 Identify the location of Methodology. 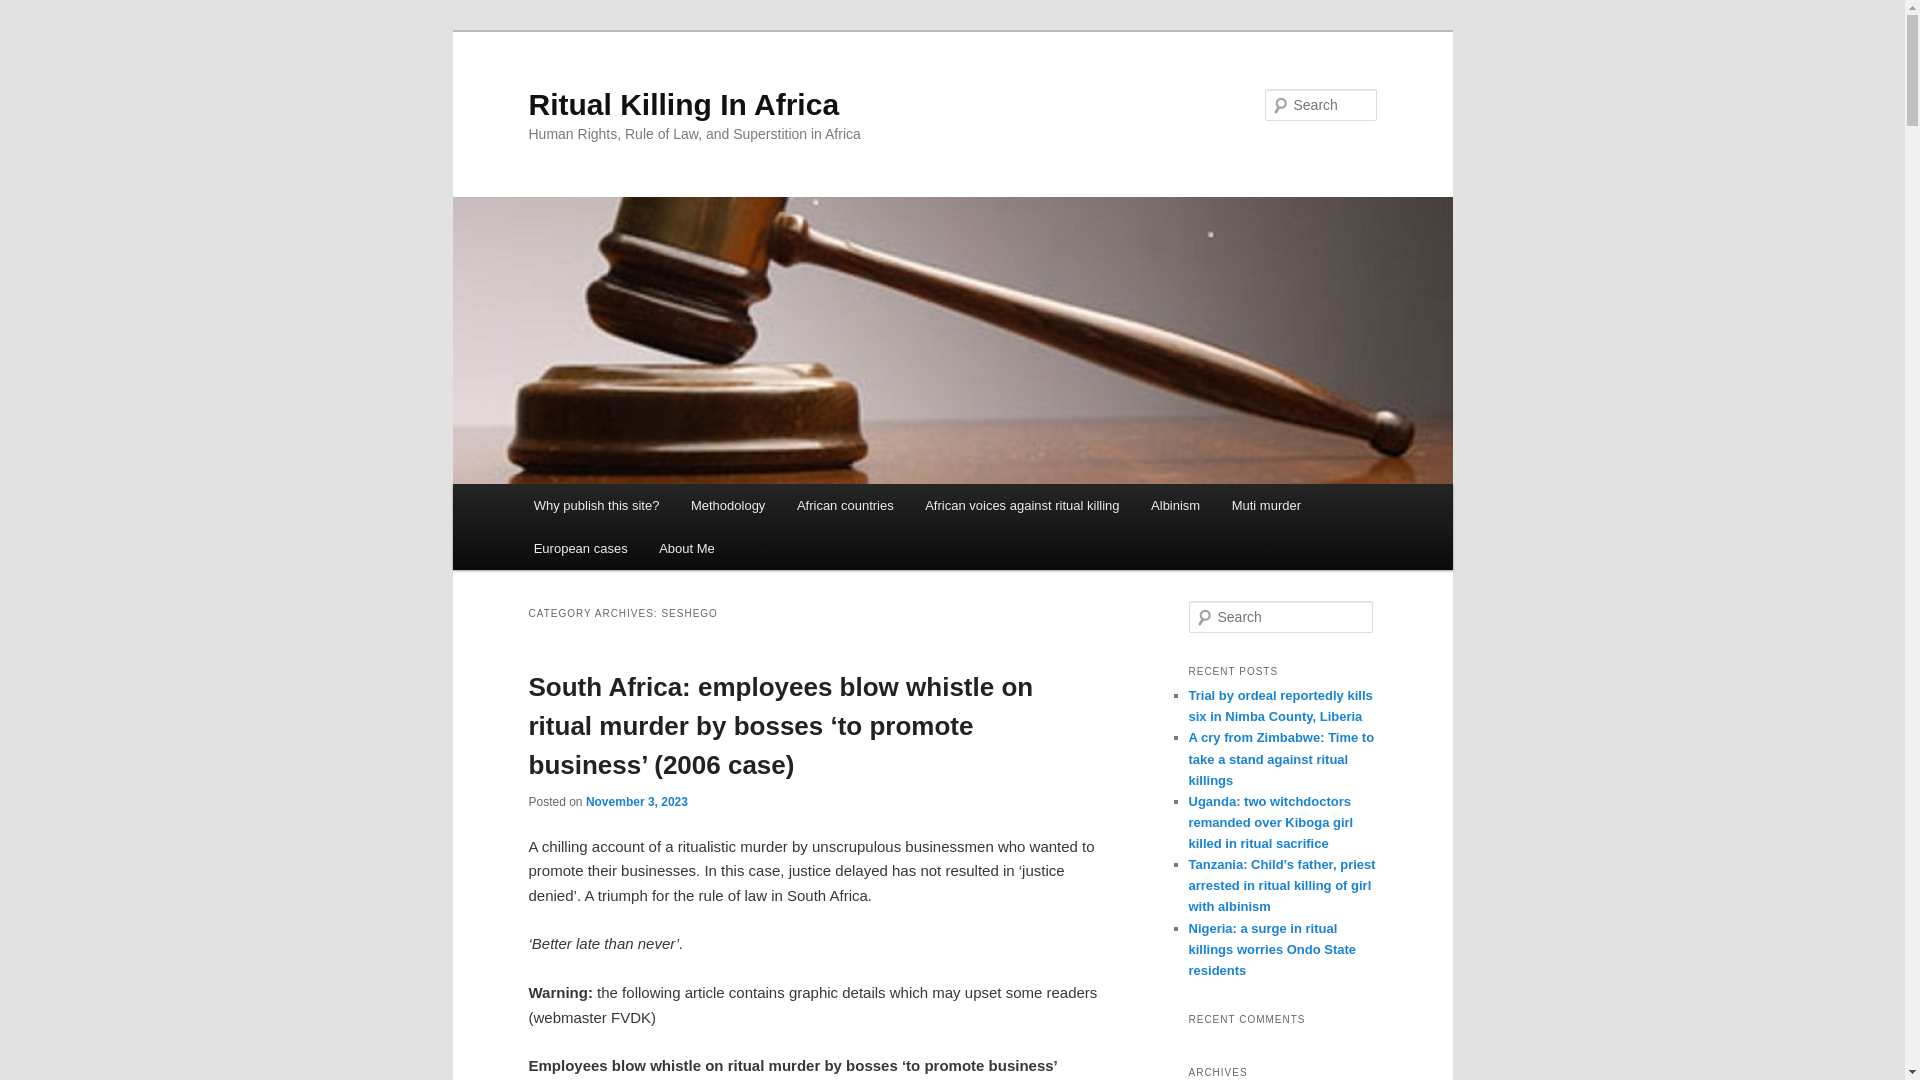
(728, 505).